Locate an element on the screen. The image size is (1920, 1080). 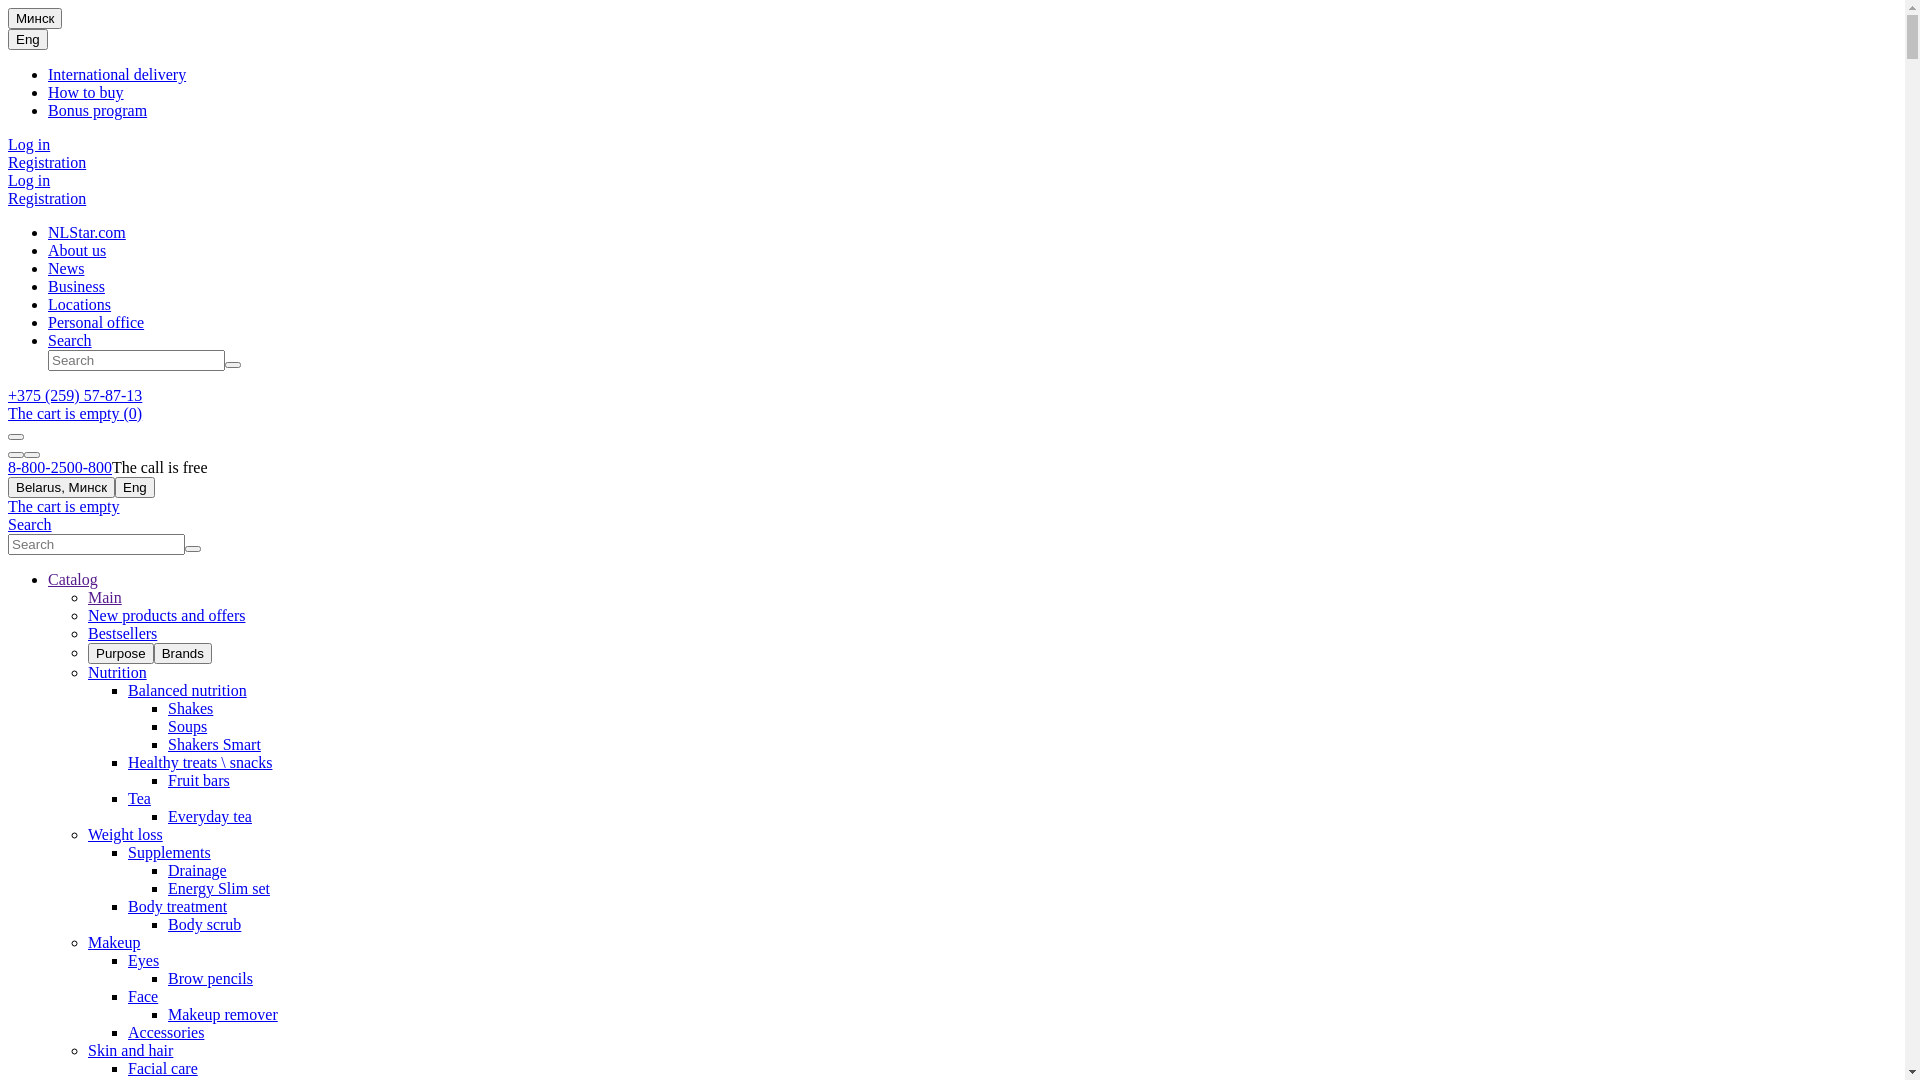
Registration is located at coordinates (47, 198).